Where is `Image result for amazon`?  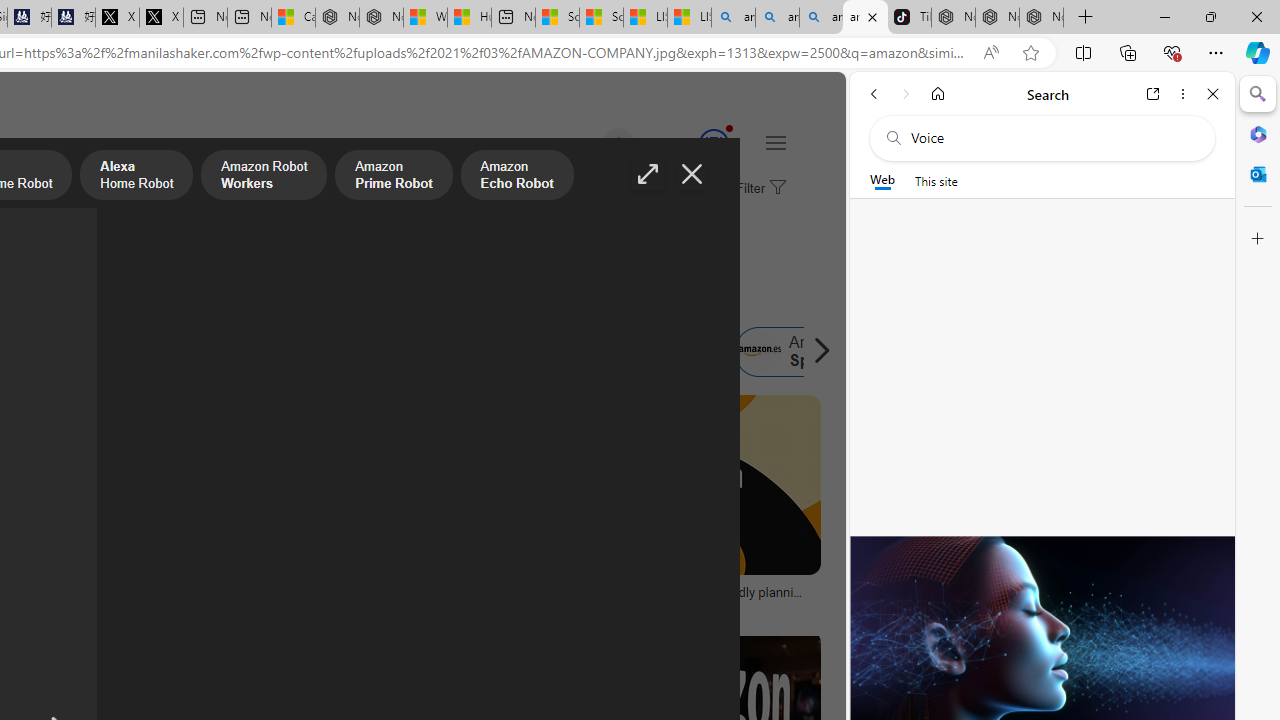
Image result for amazon is located at coordinates (685, 485).